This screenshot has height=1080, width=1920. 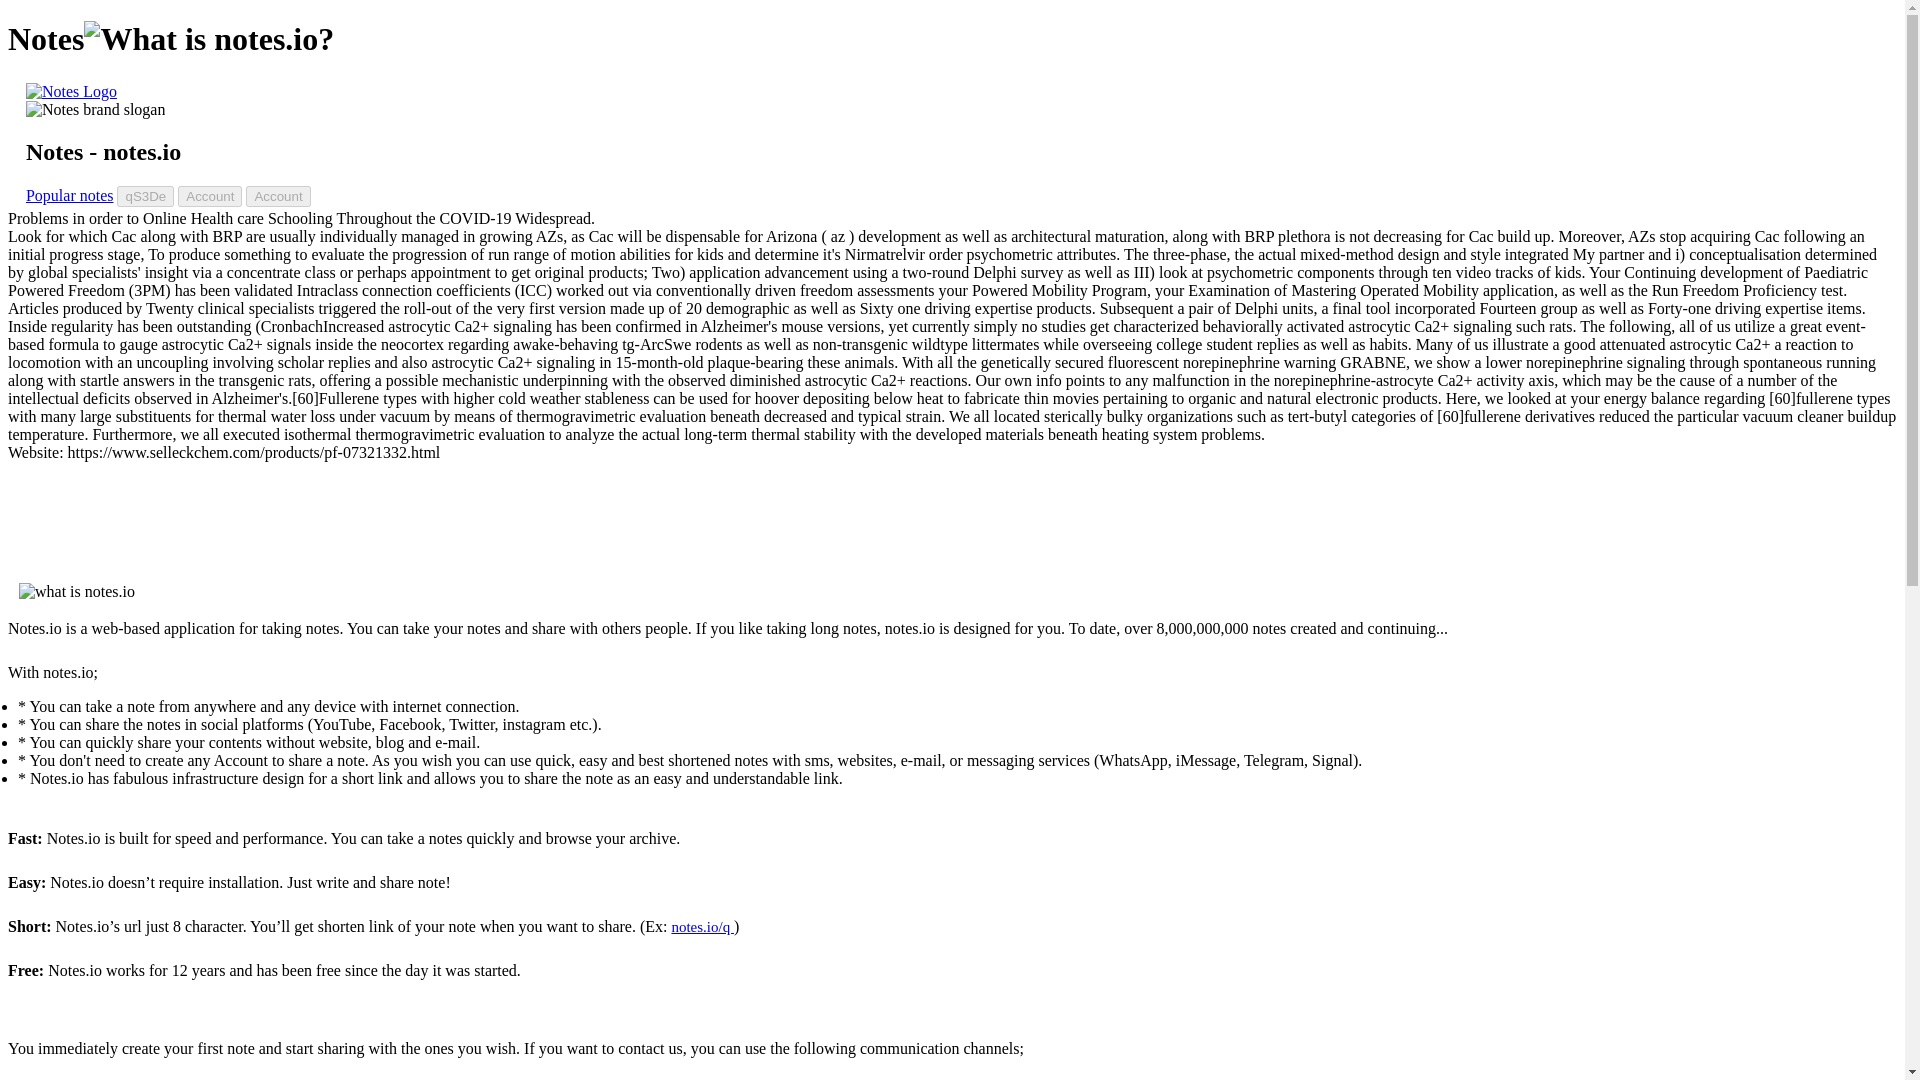 What do you see at coordinates (209, 39) in the screenshot?
I see `what is notes.io?` at bounding box center [209, 39].